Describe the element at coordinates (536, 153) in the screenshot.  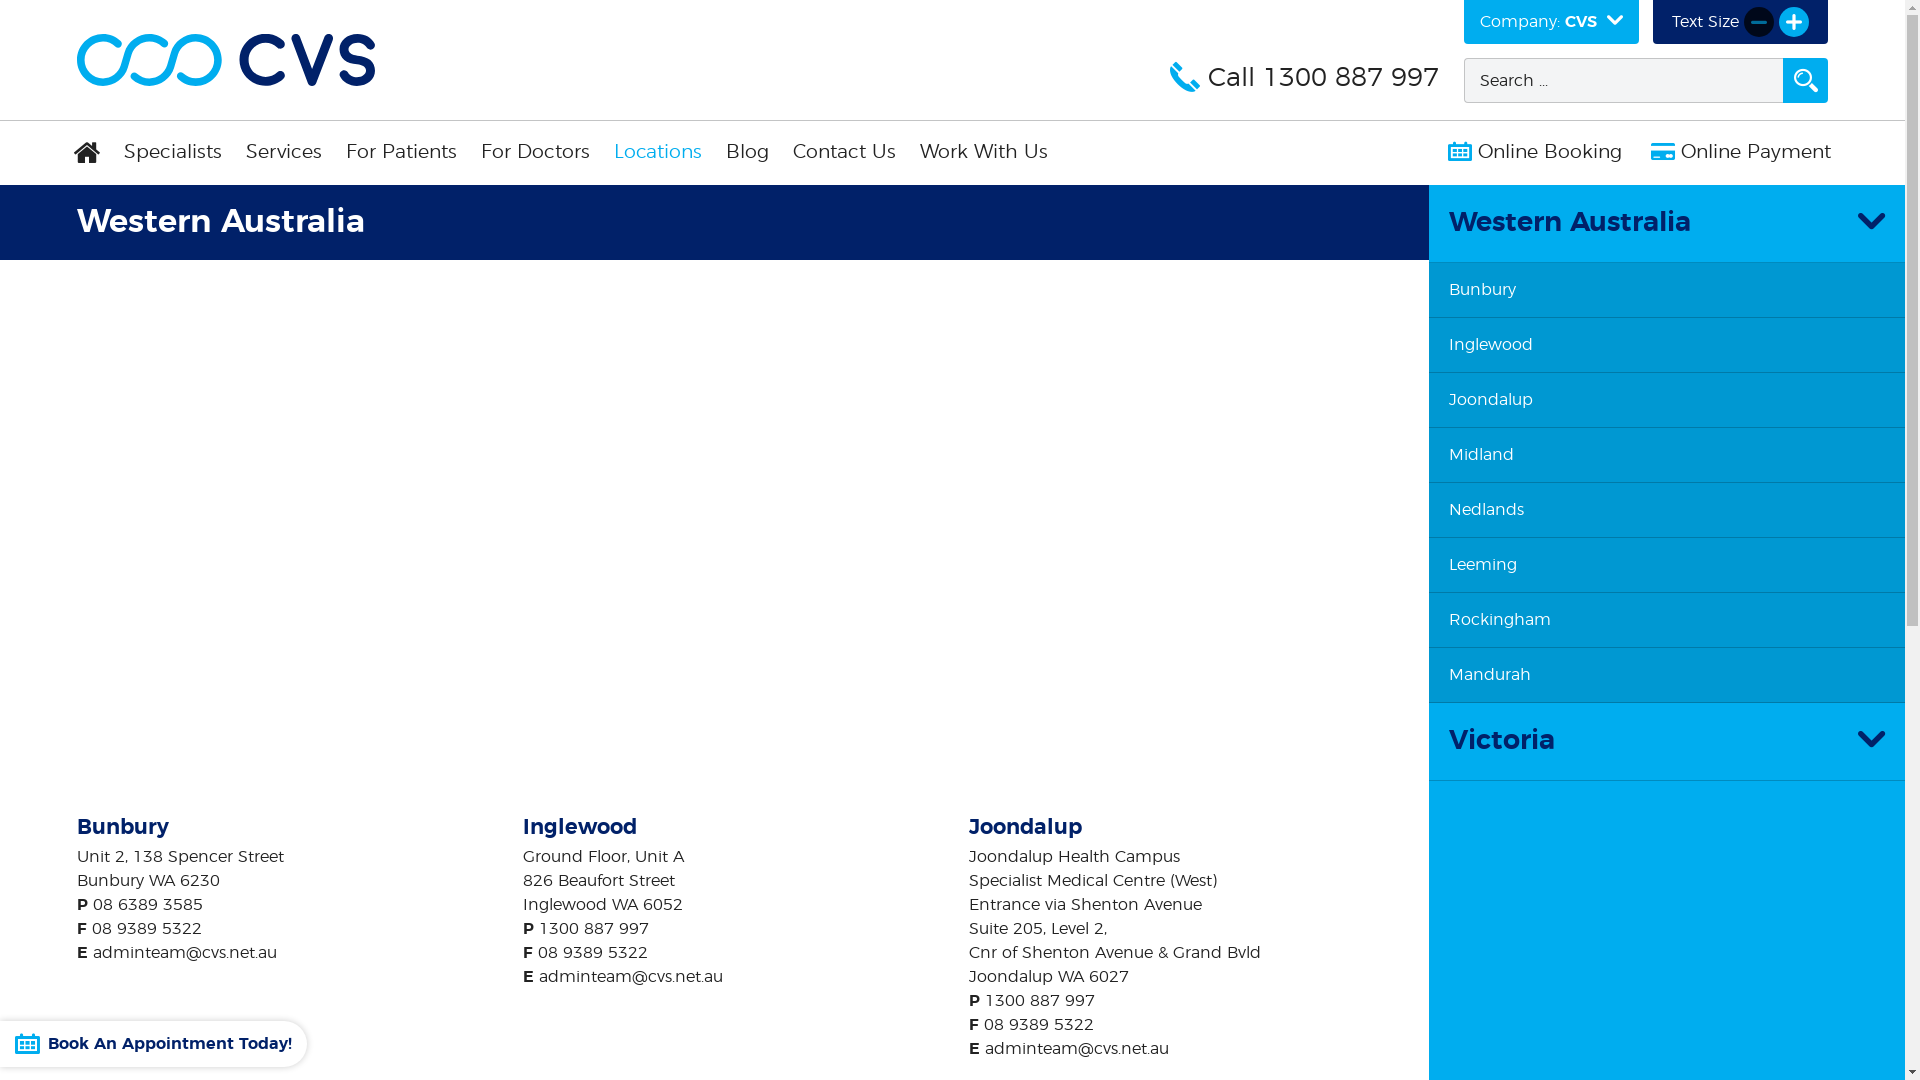
I see `For Doctors` at that location.